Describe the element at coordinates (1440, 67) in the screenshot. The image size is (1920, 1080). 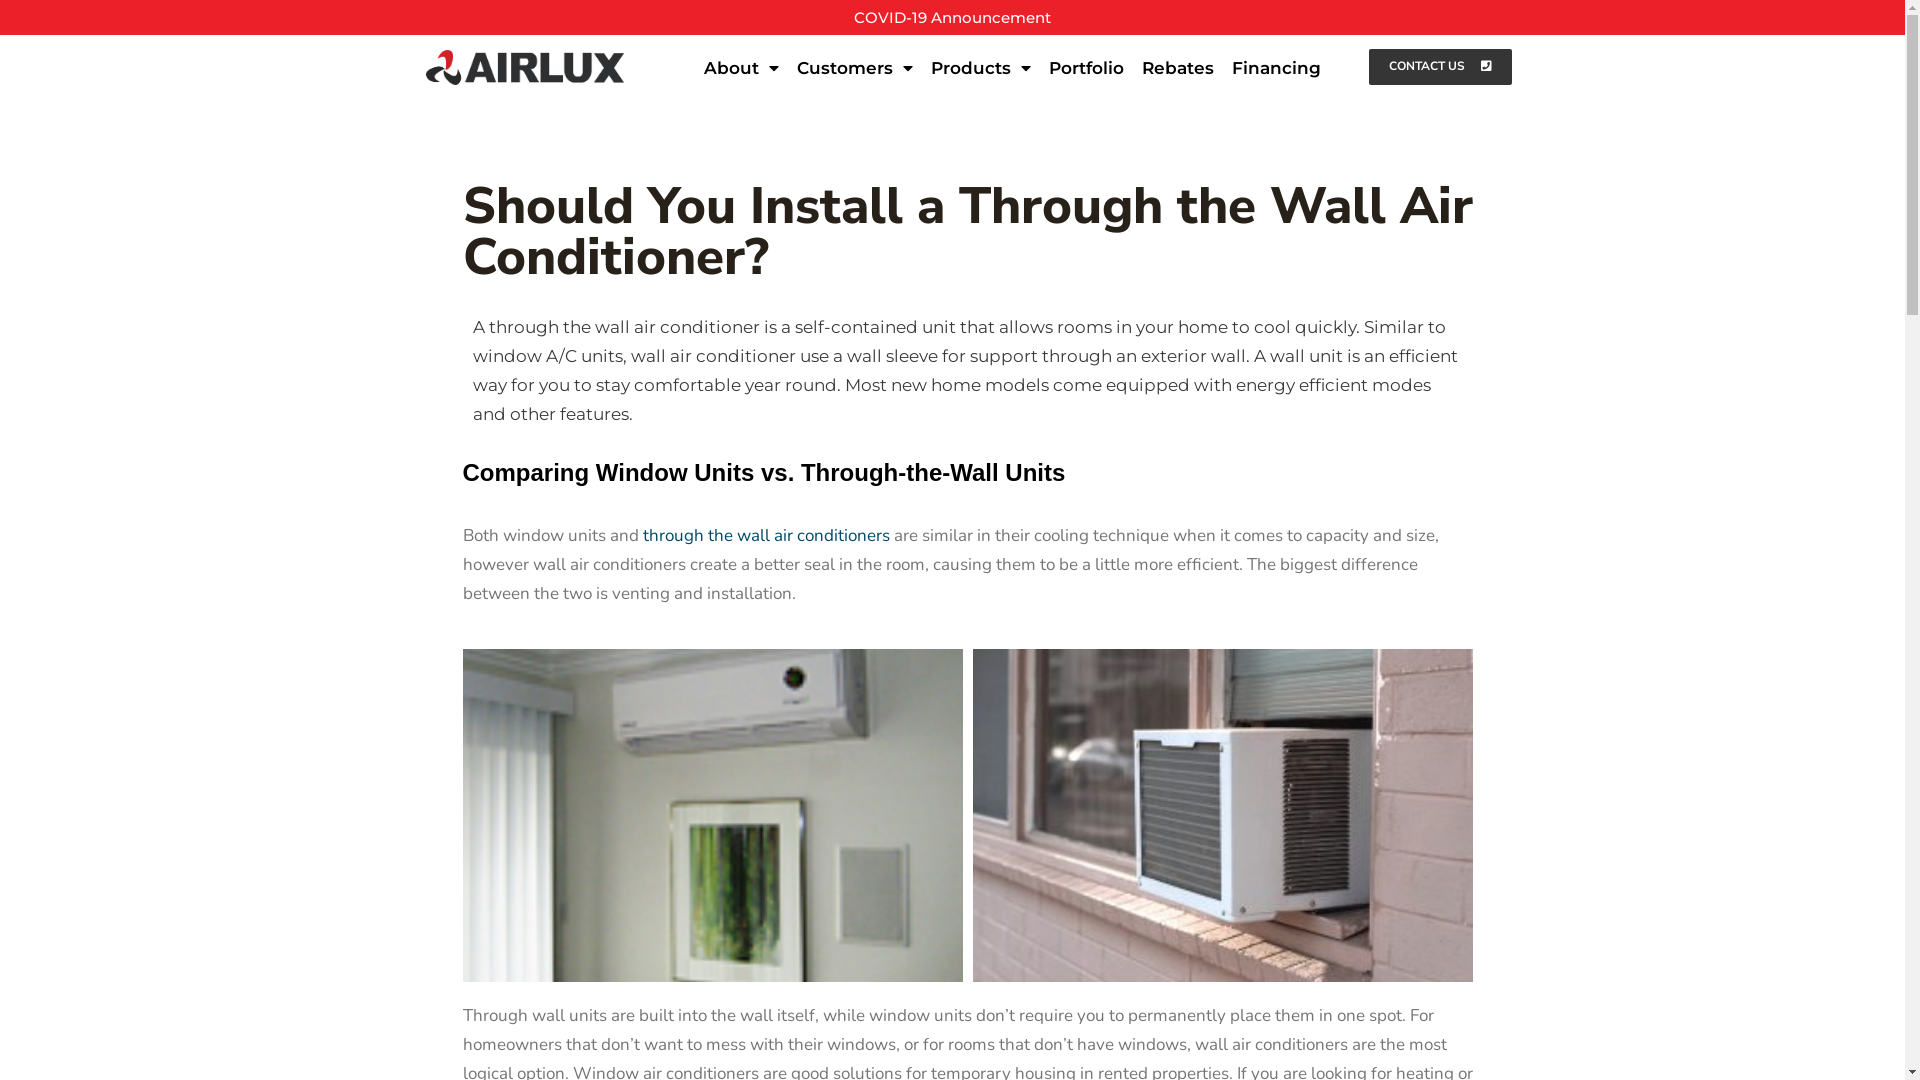
I see `CONTACT US` at that location.